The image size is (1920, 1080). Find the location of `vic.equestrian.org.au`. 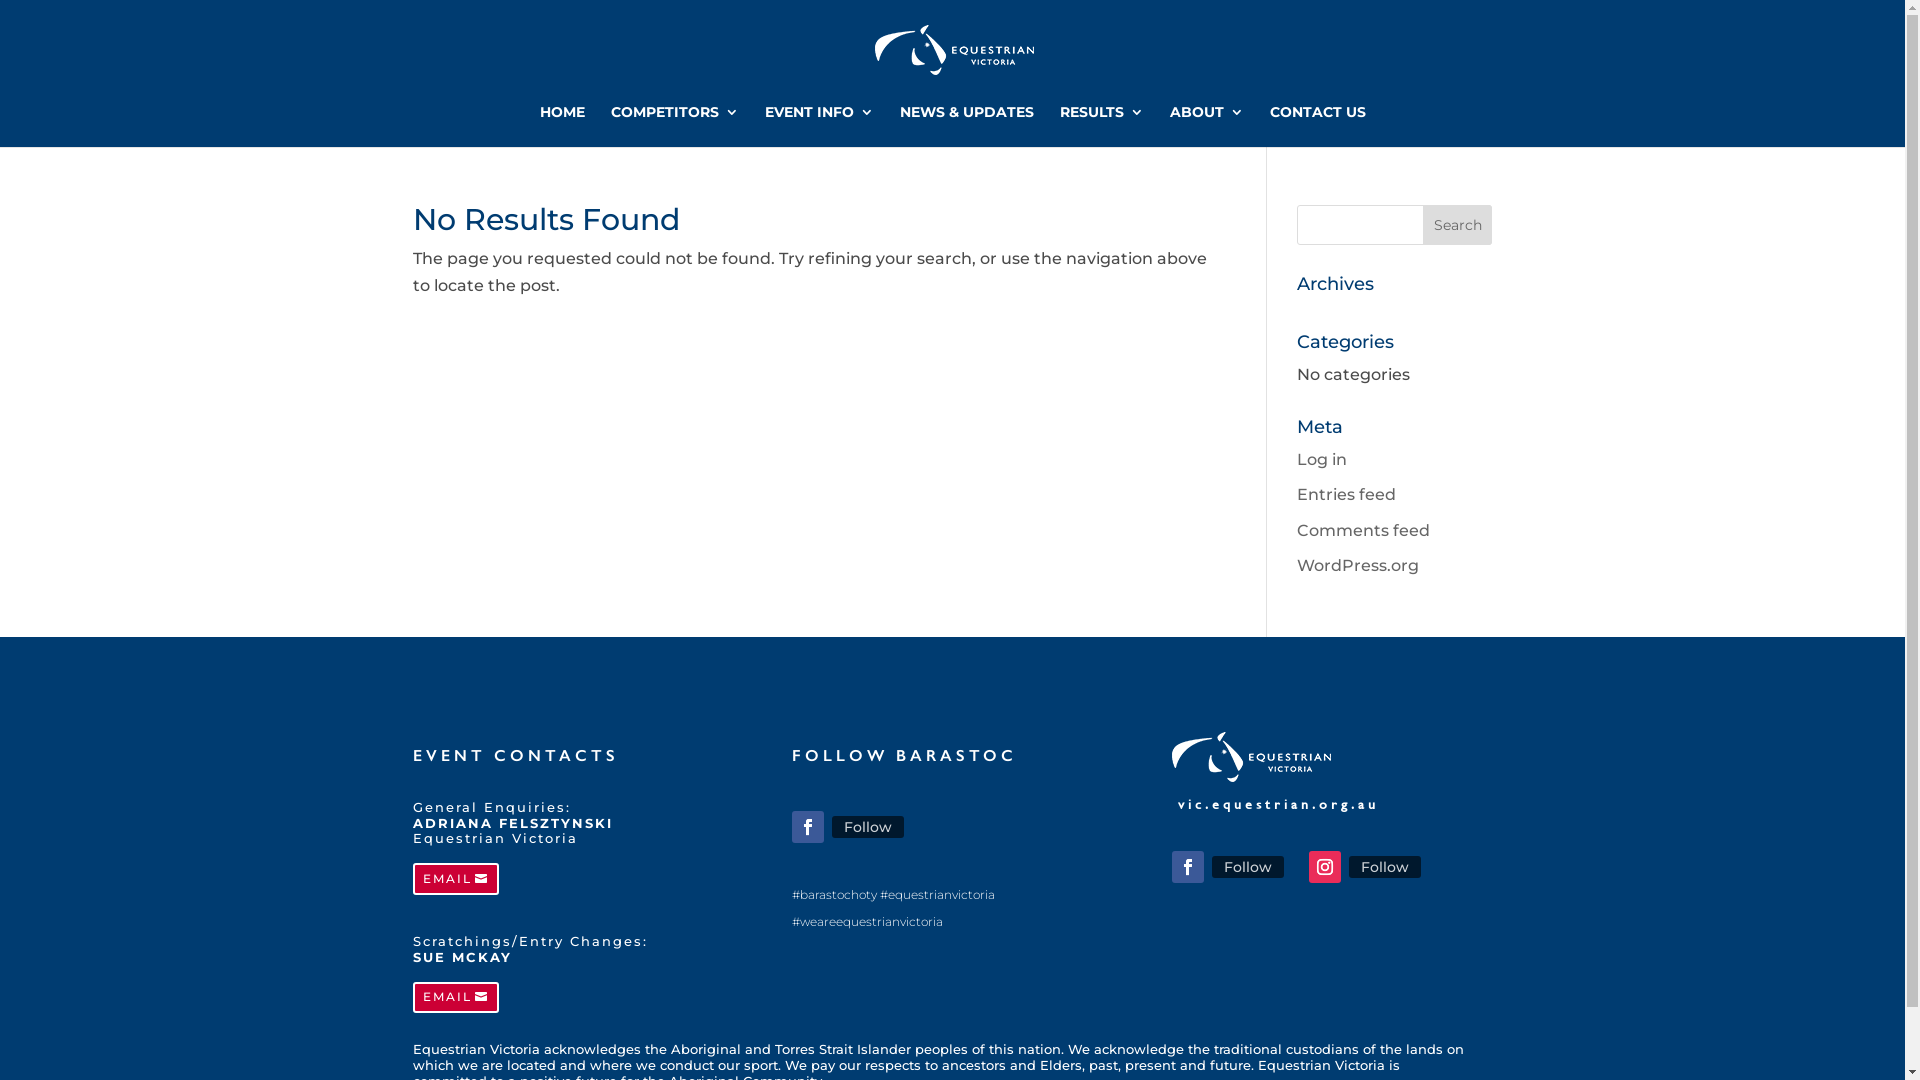

vic.equestrian.org.au is located at coordinates (1278, 804).